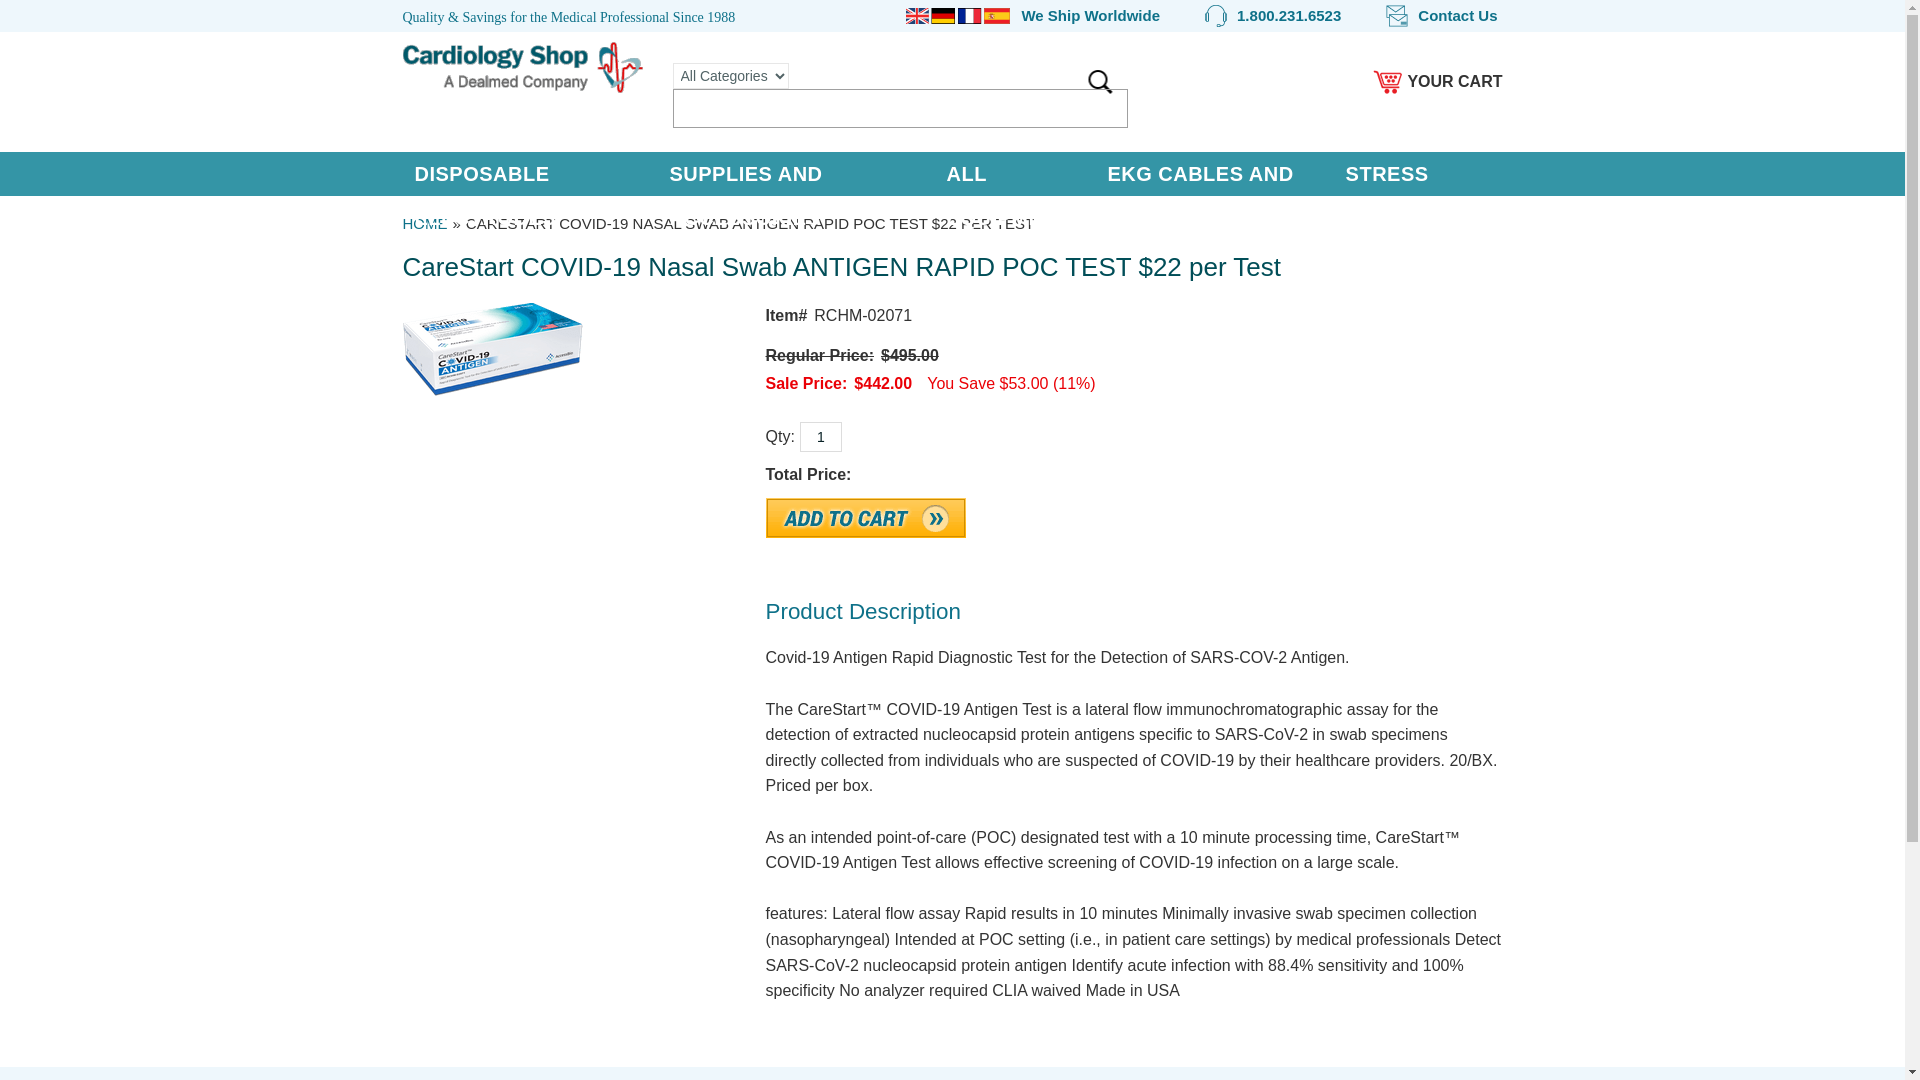 The image size is (1920, 1080). What do you see at coordinates (1442, 16) in the screenshot?
I see `Contact Us` at bounding box center [1442, 16].